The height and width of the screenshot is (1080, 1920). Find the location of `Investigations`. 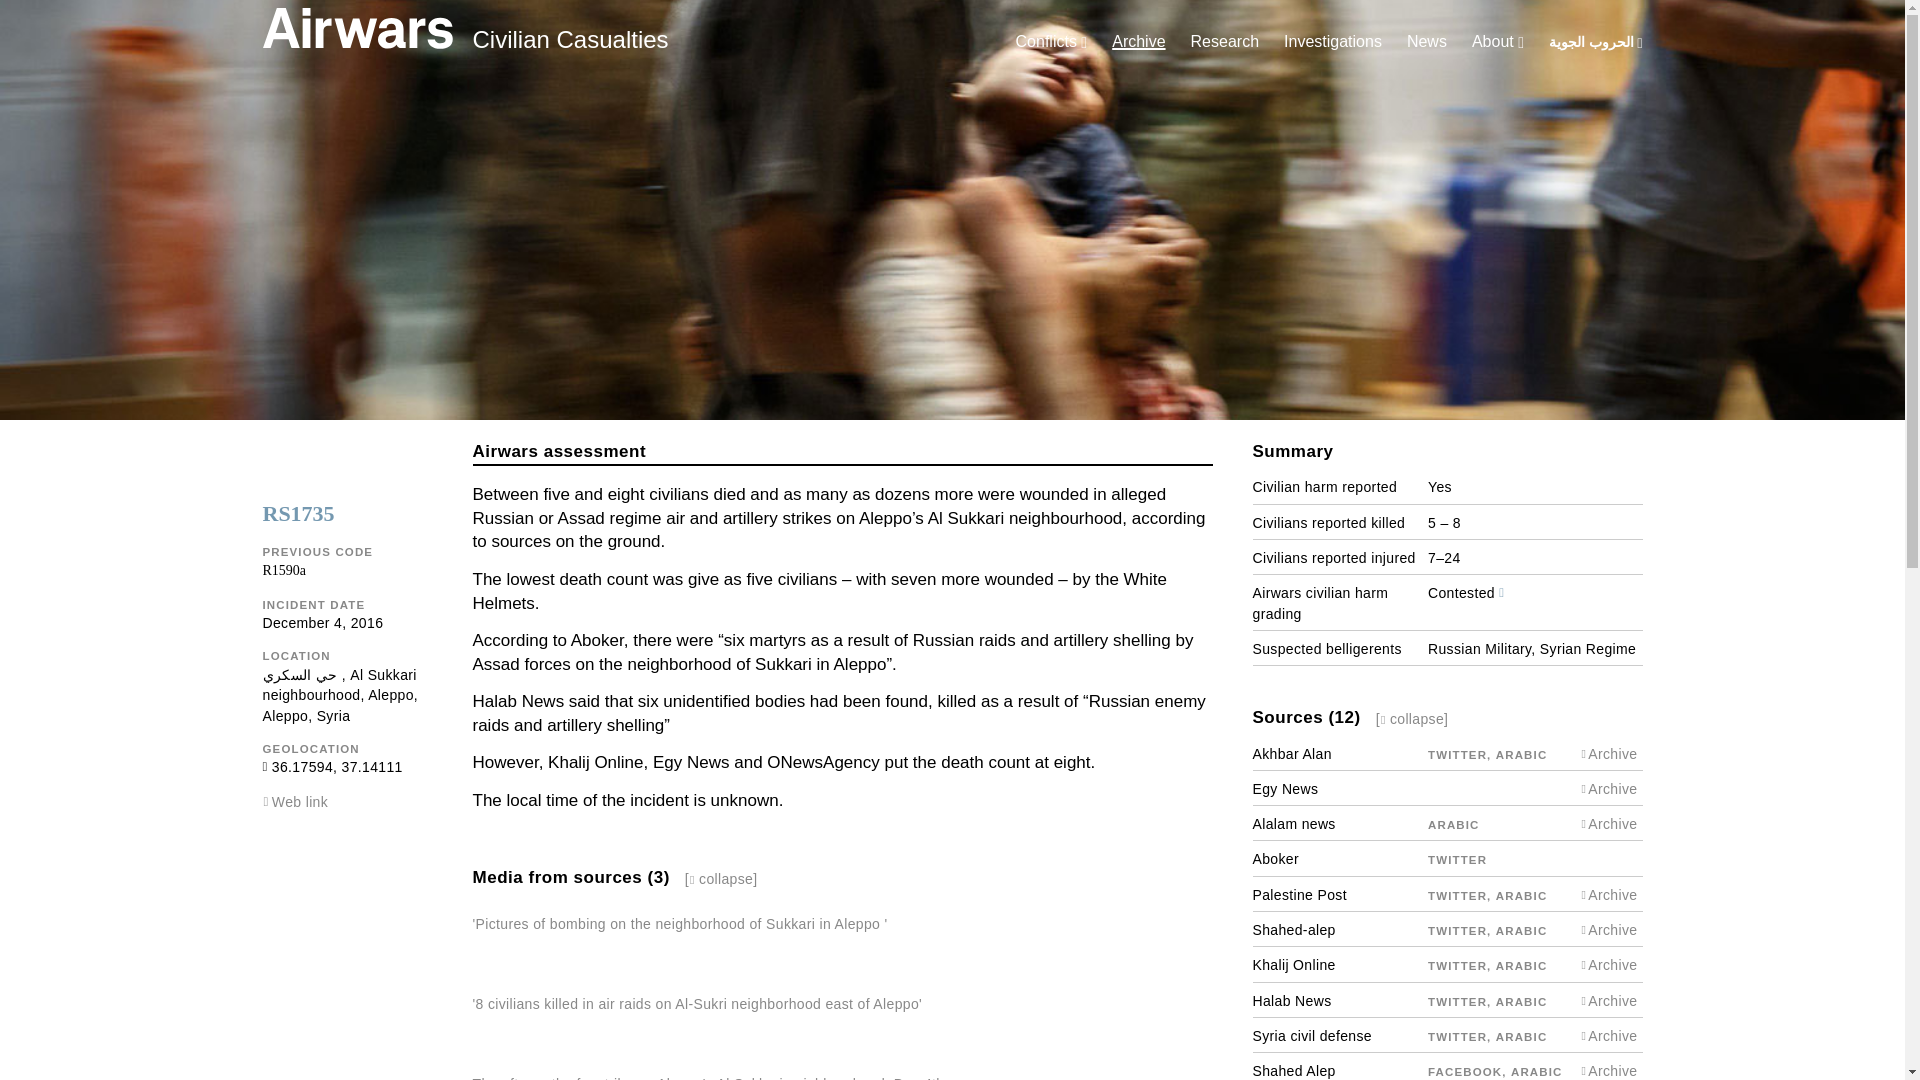

Investigations is located at coordinates (1333, 41).